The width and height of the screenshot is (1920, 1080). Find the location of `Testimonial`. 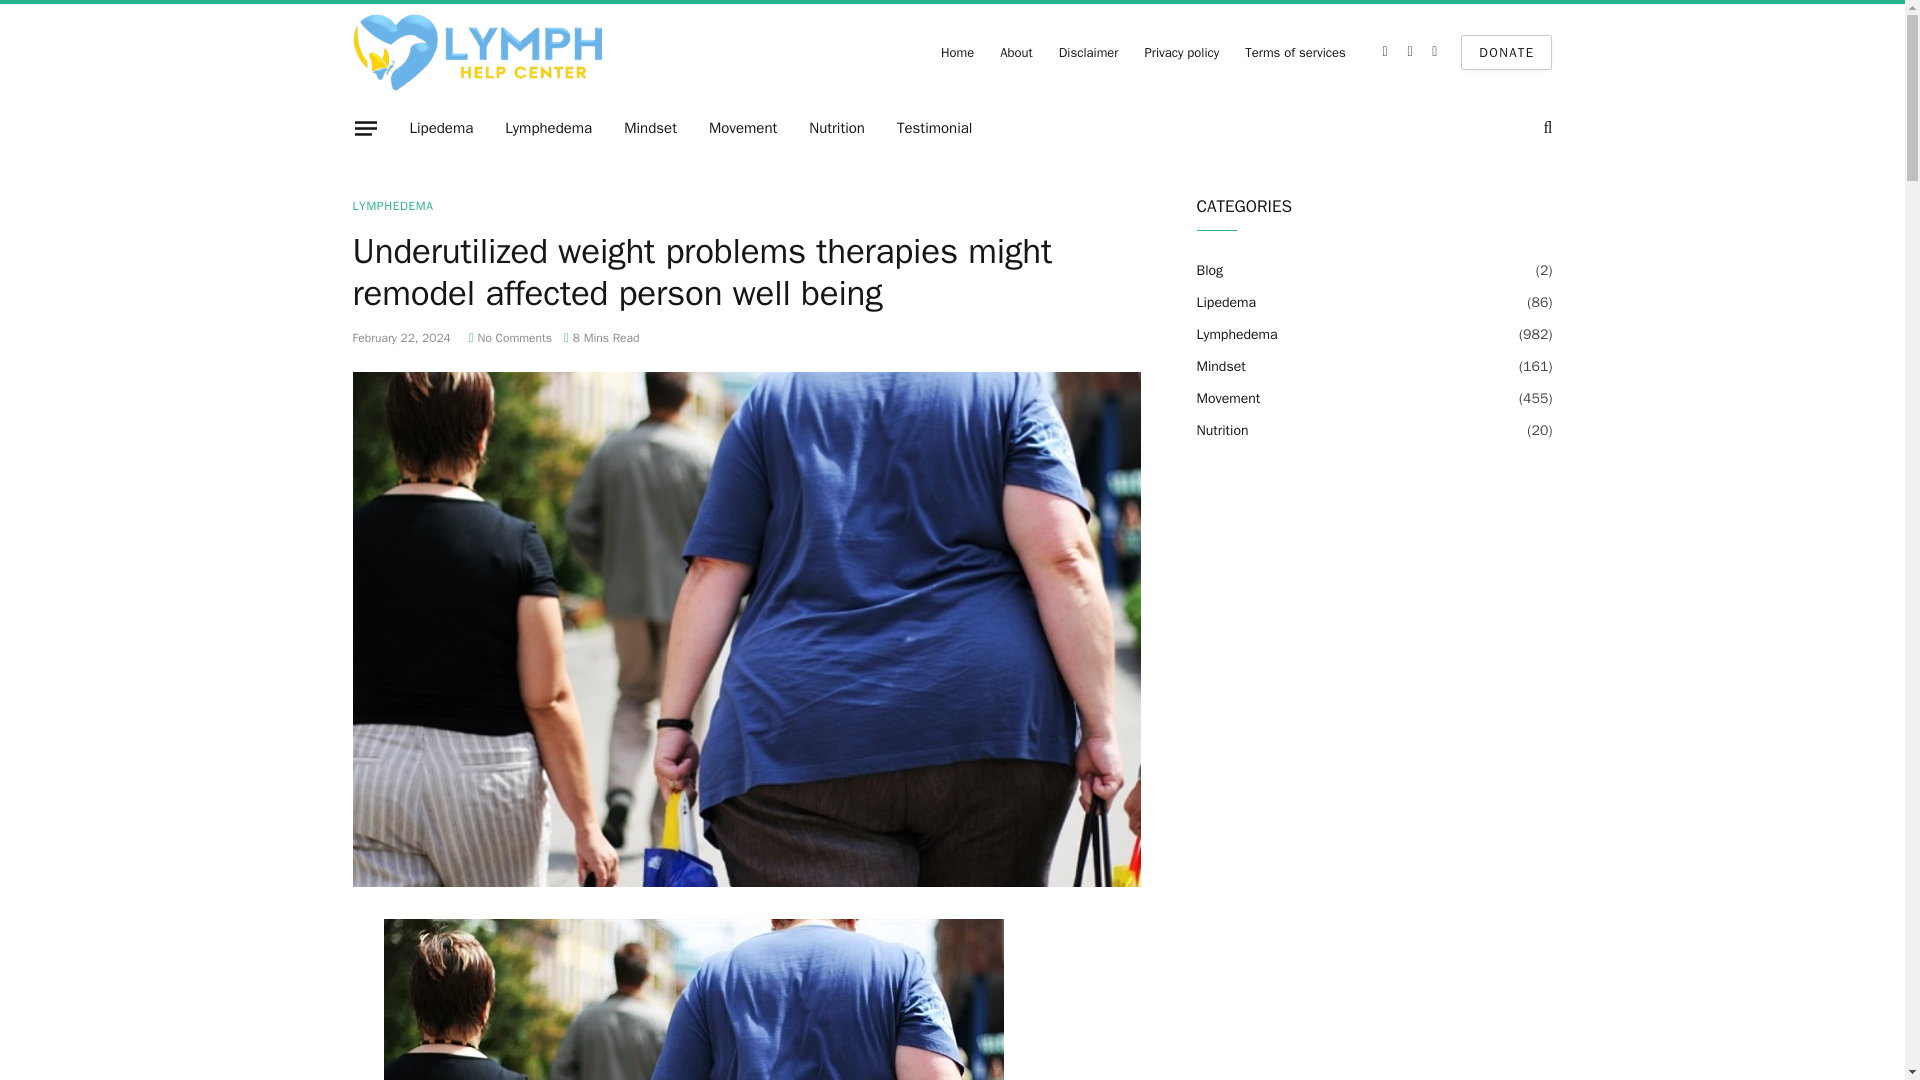

Testimonial is located at coordinates (934, 128).